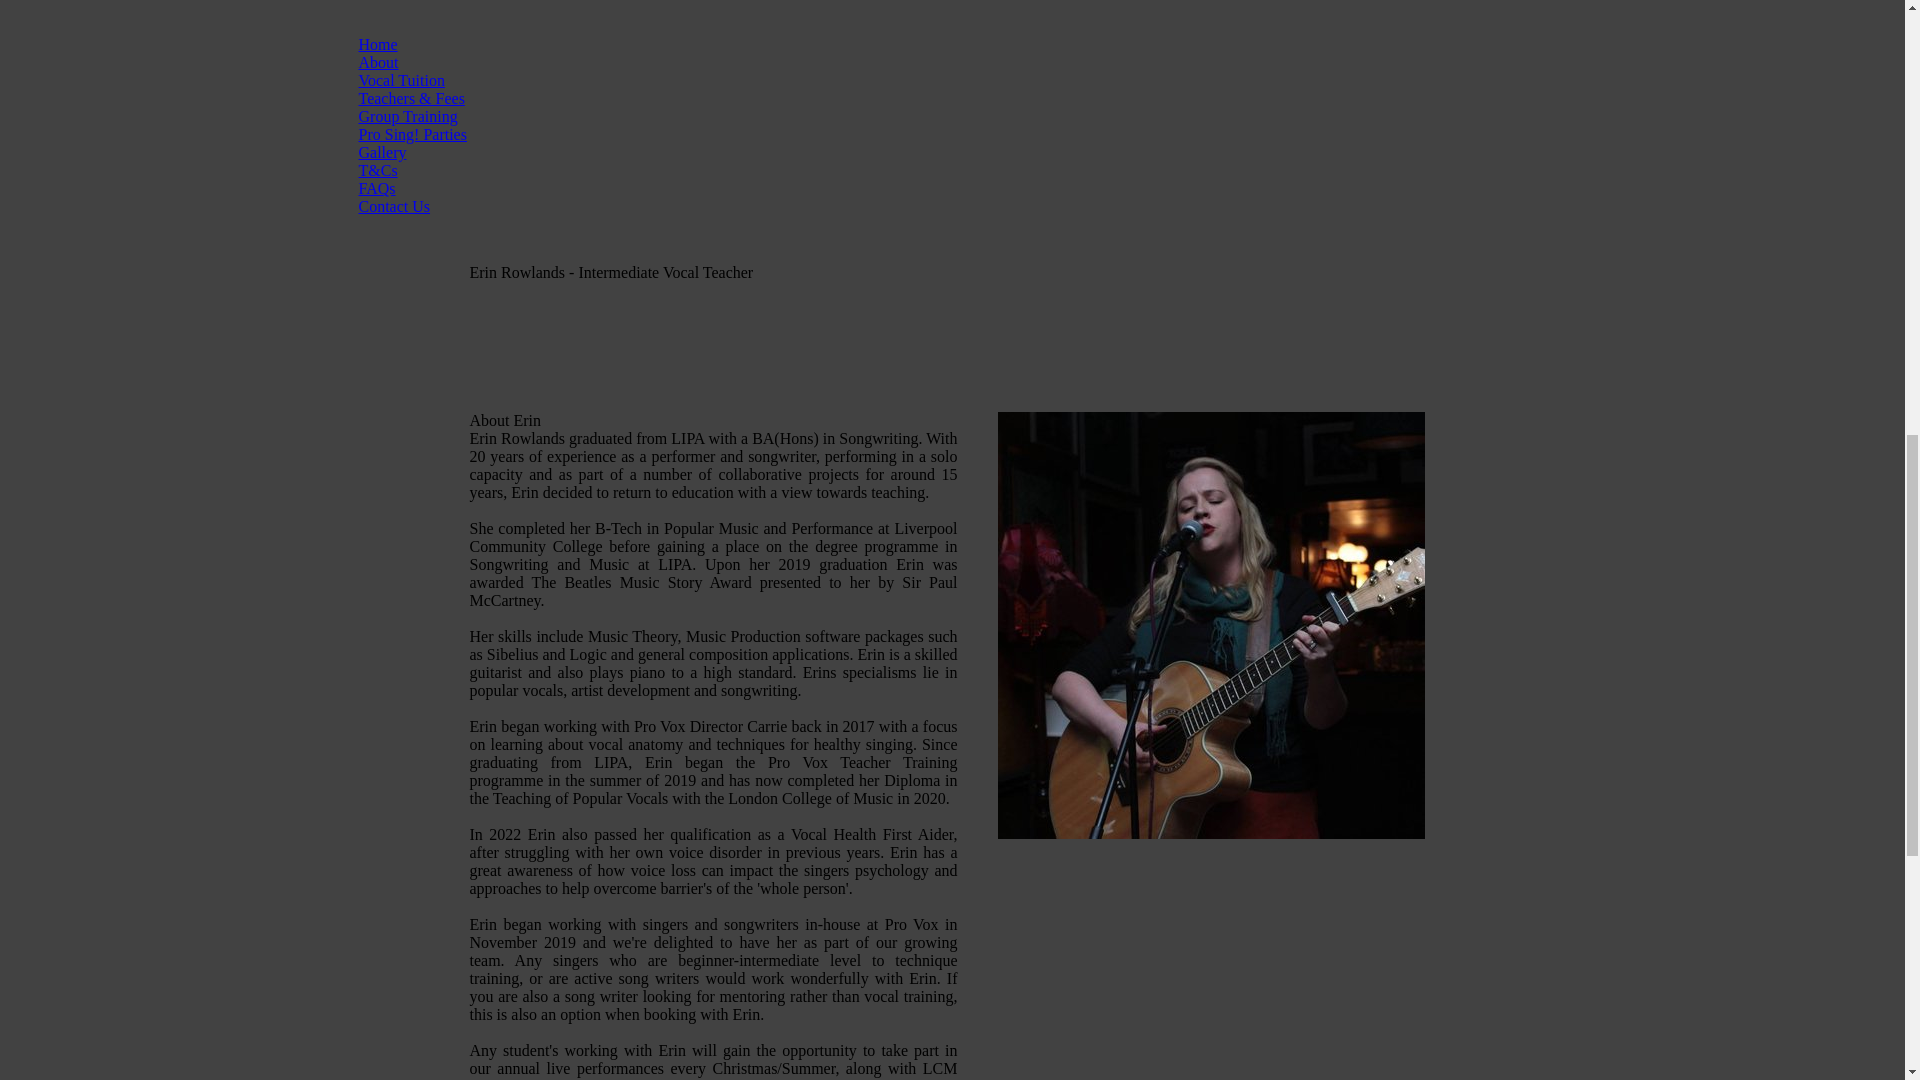 The height and width of the screenshot is (1080, 1920). I want to click on About, so click(377, 62).